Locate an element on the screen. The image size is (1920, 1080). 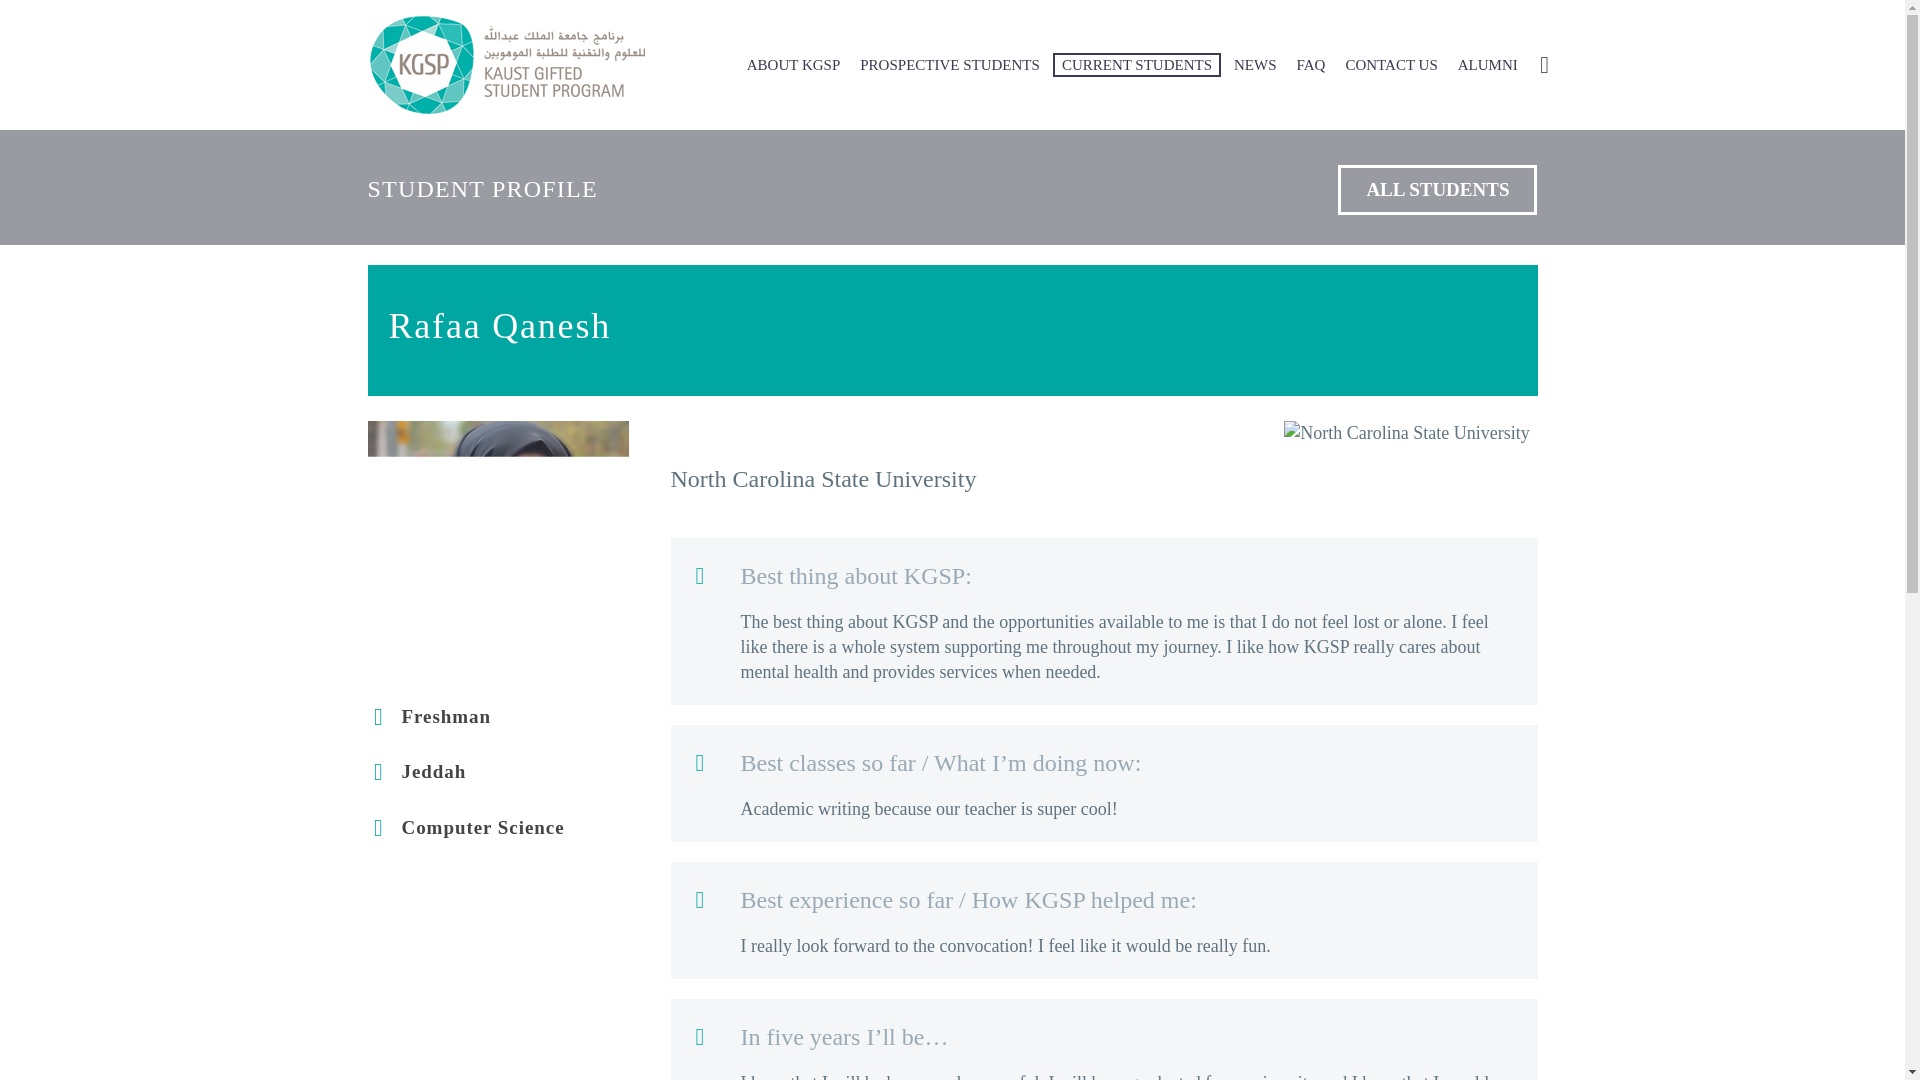
ALL STUDENTS is located at coordinates (1438, 190).